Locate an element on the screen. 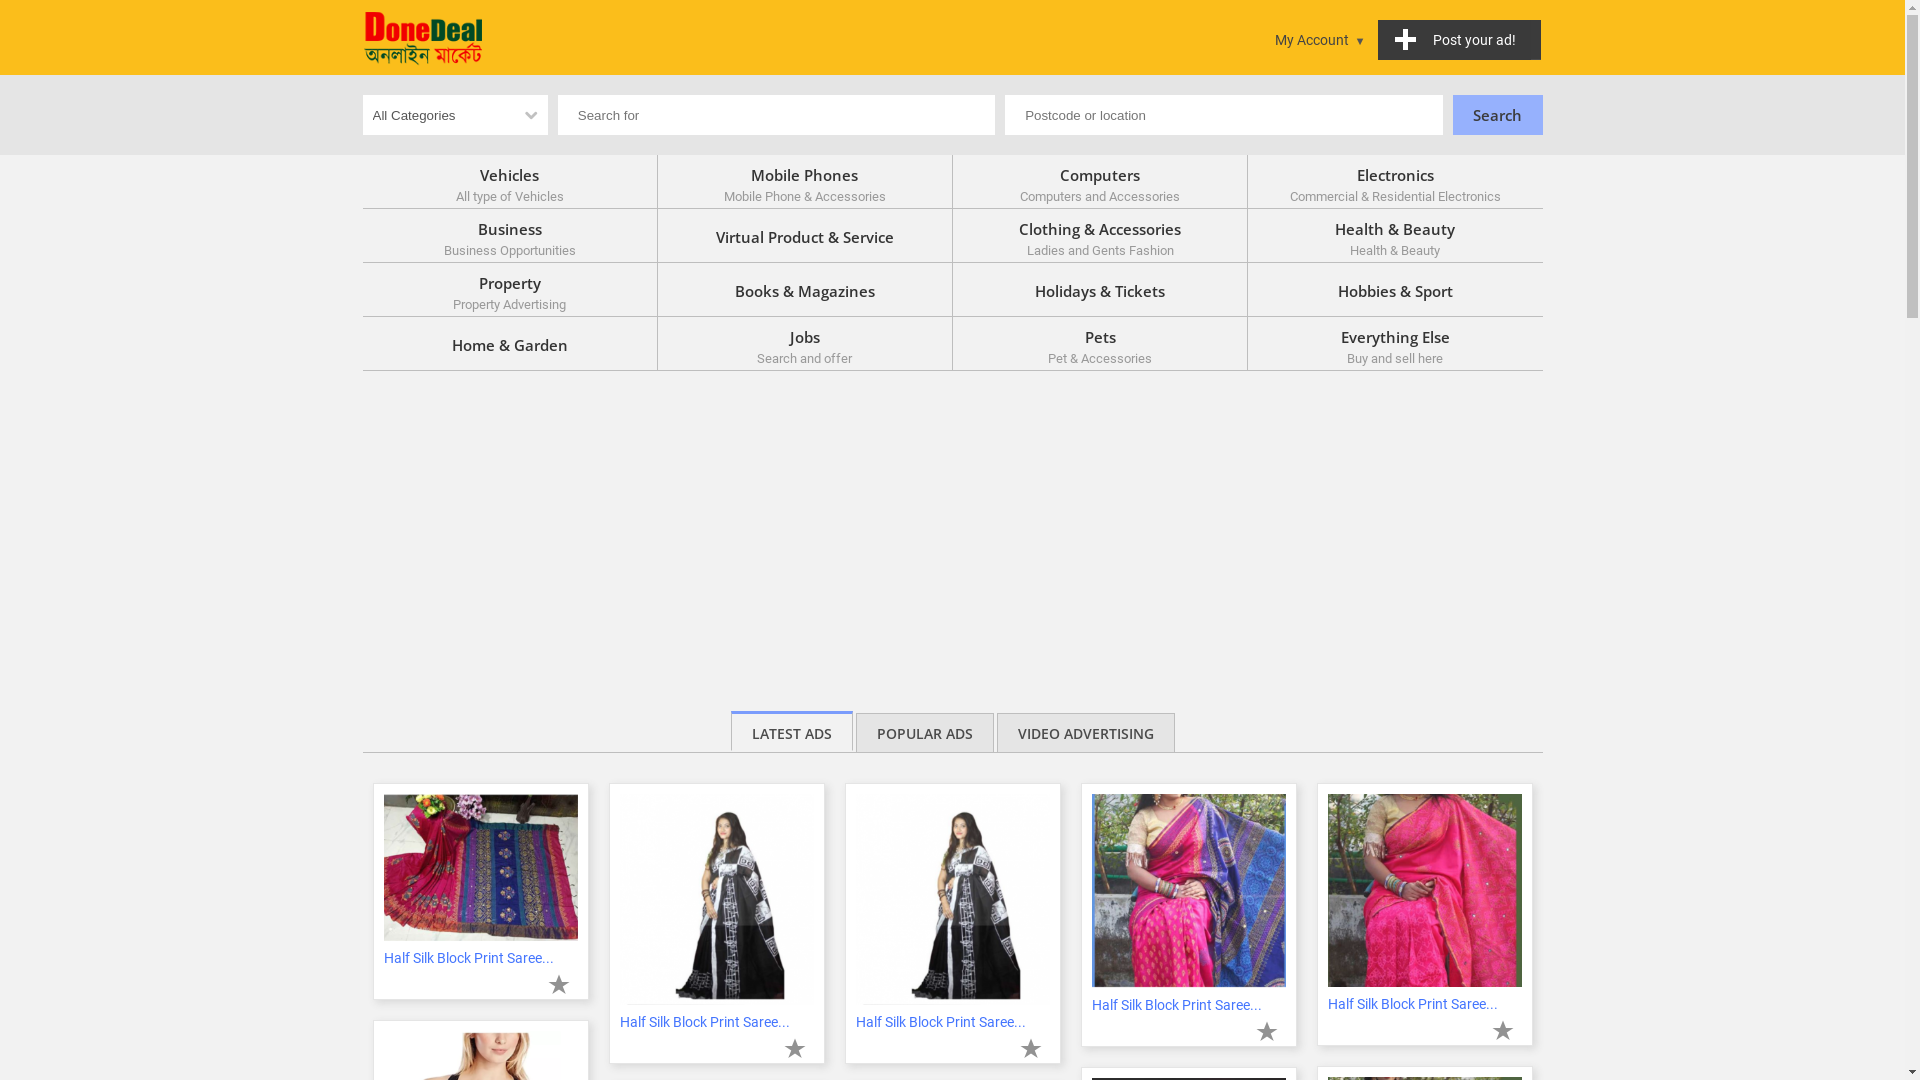 This screenshot has width=1920, height=1080. Everything Else
Buy and sell here is located at coordinates (1395, 344).